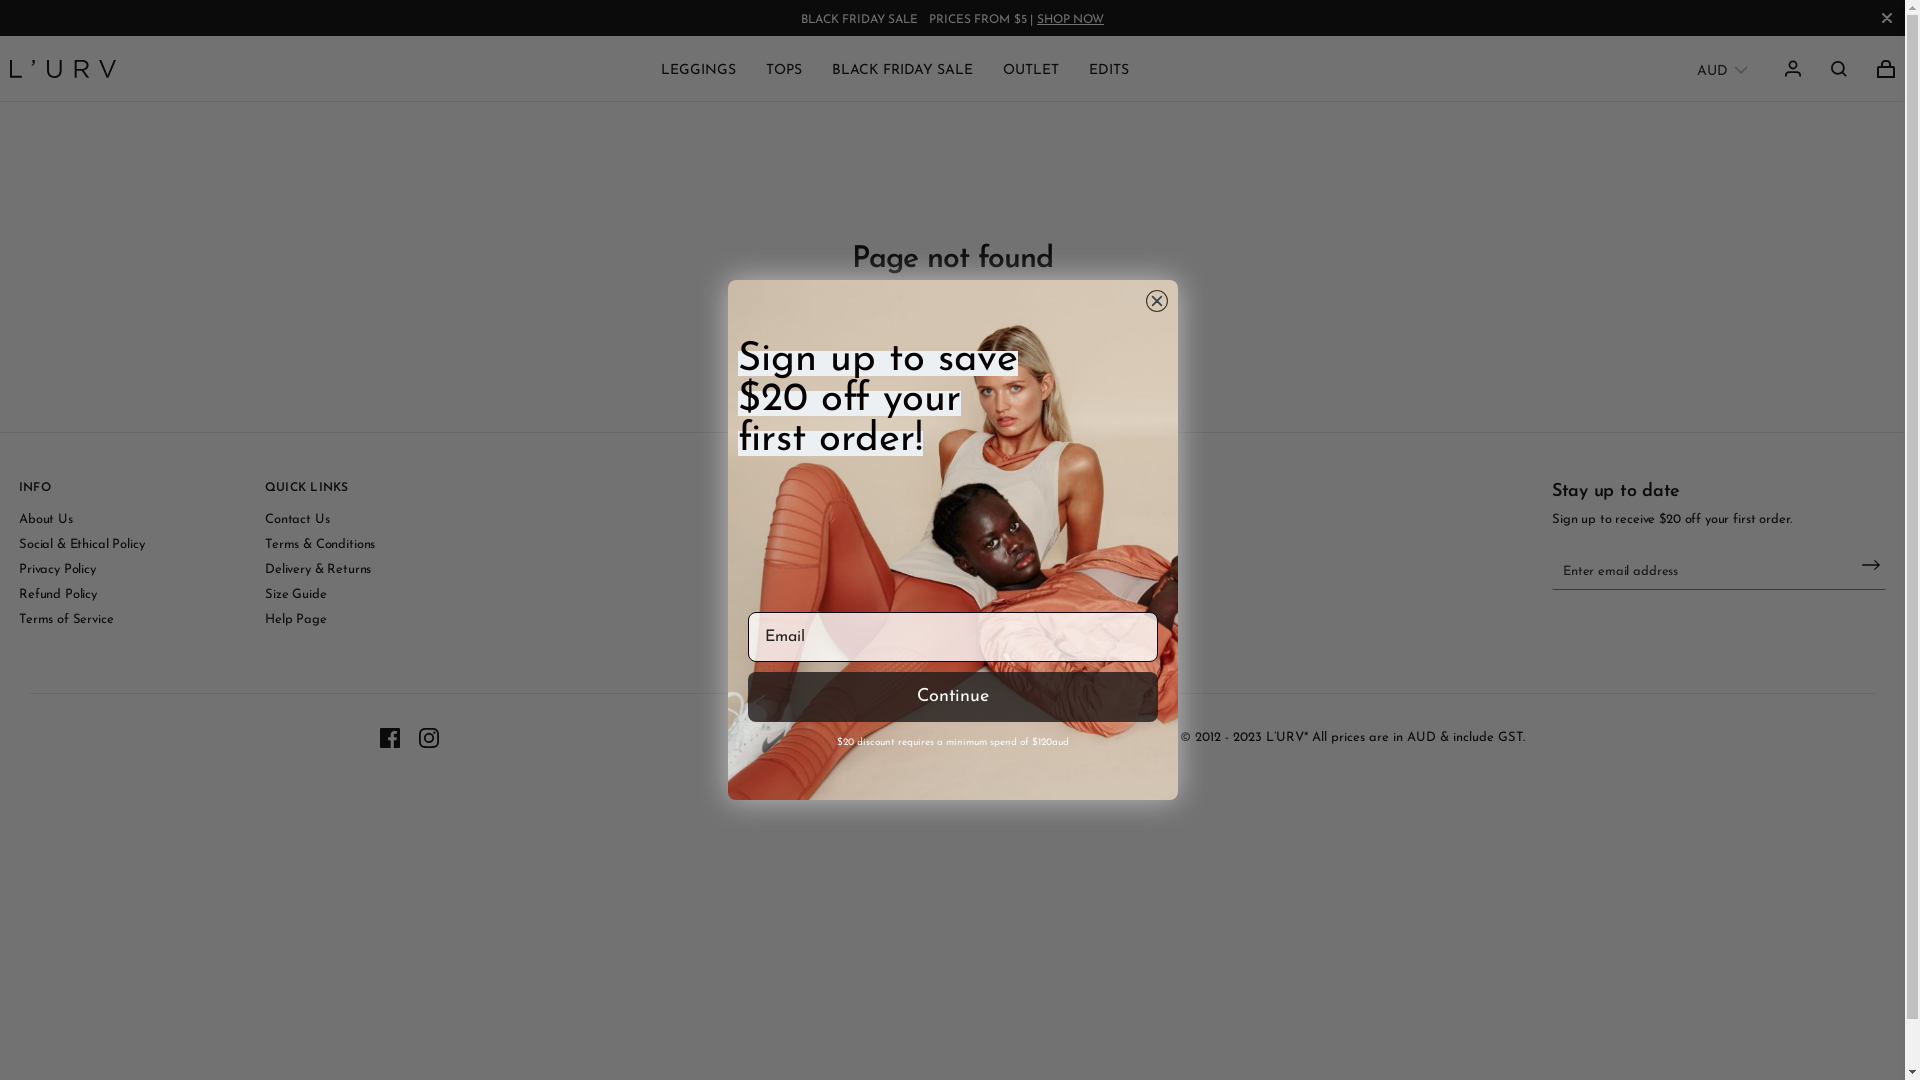 The width and height of the screenshot is (1920, 1080). Describe the element at coordinates (58, 594) in the screenshot. I see `Refund Policy` at that location.